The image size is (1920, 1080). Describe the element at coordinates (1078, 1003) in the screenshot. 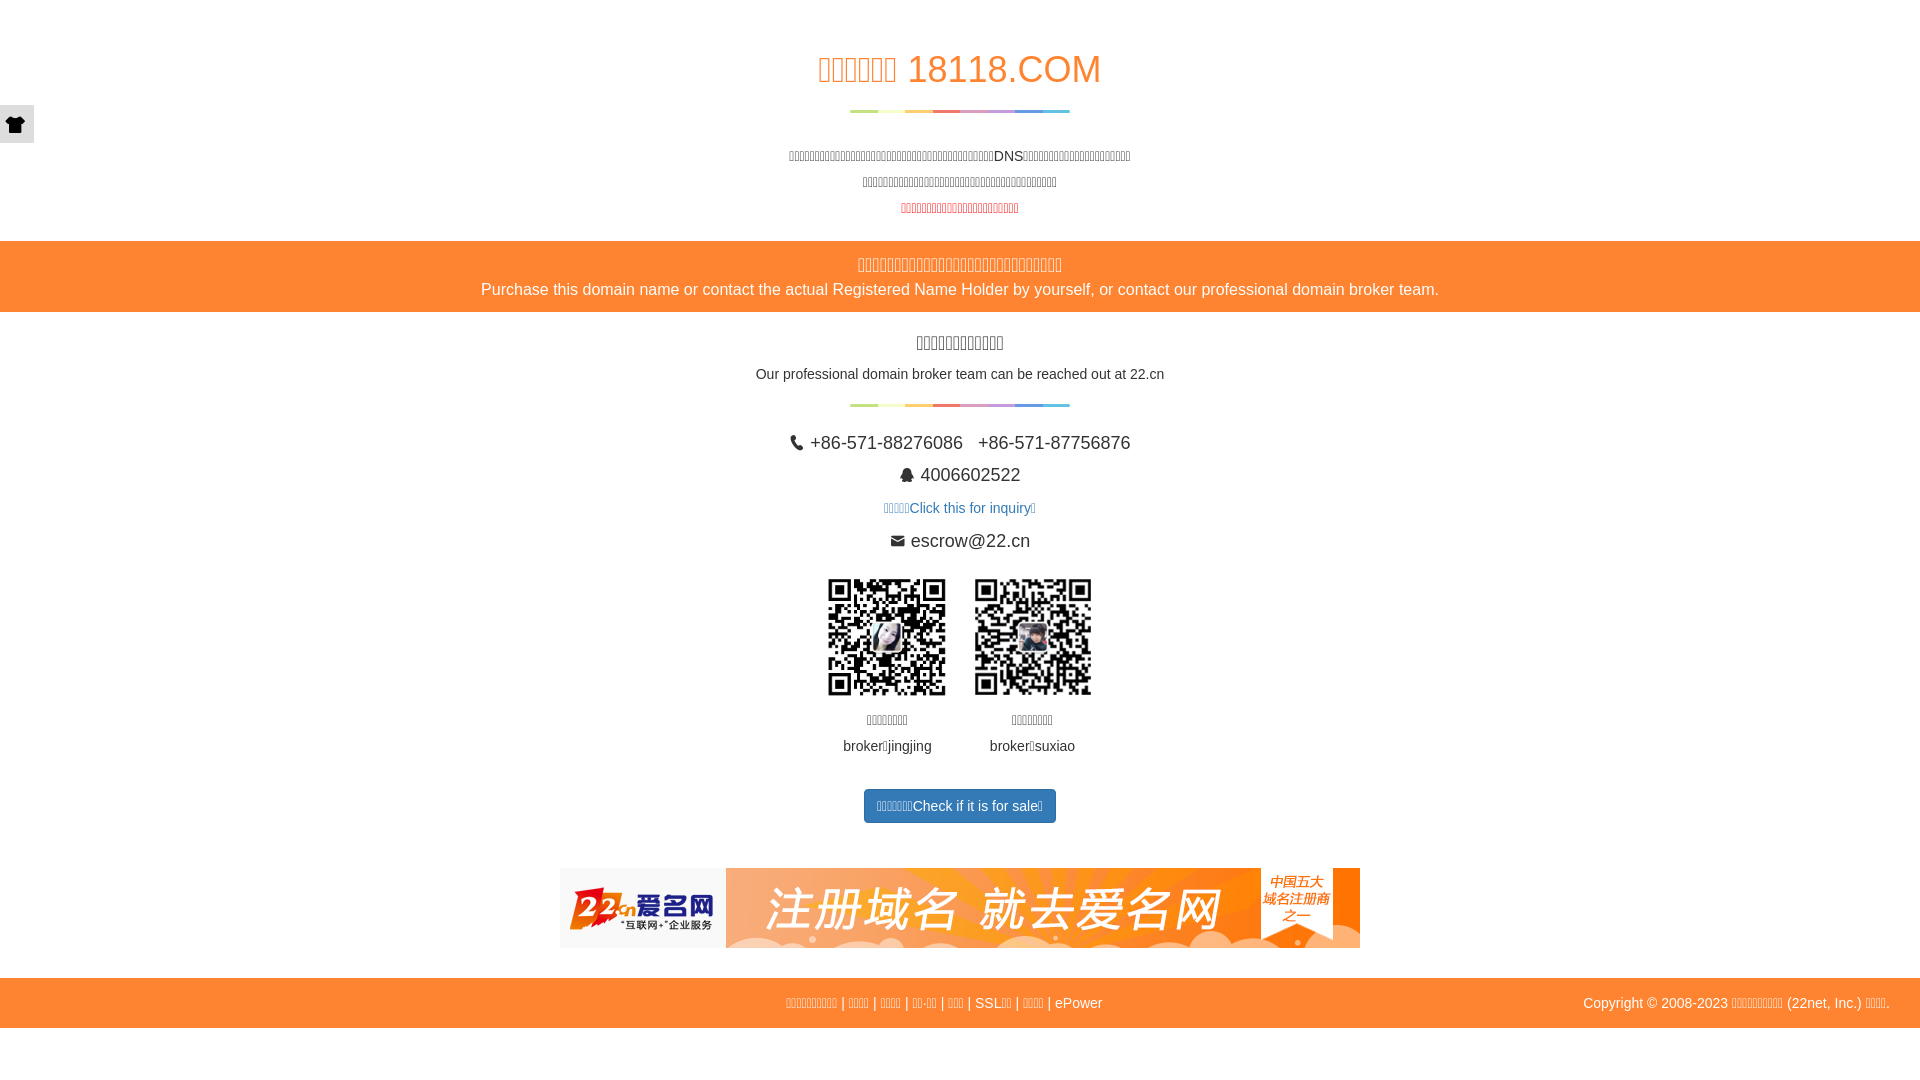

I see `ePower` at that location.